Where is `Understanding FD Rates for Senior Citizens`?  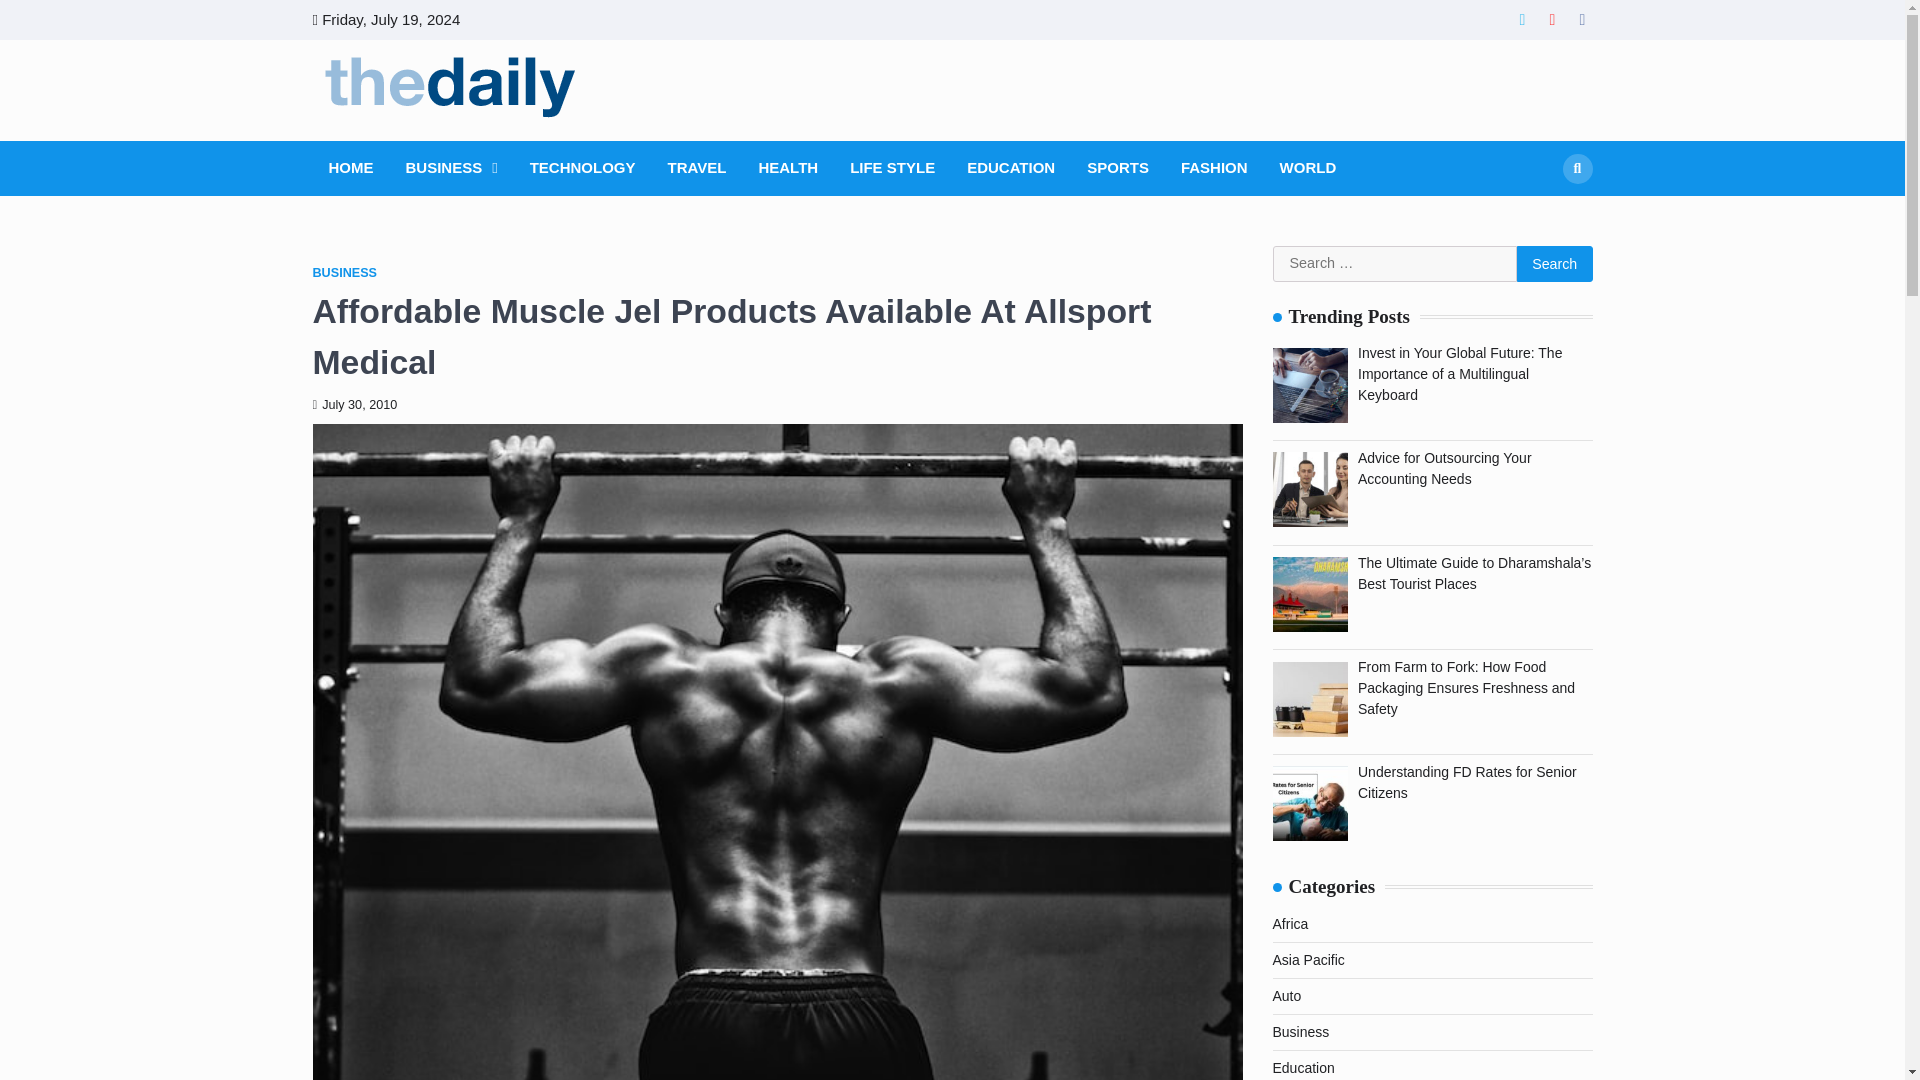 Understanding FD Rates for Senior Citizens is located at coordinates (1466, 782).